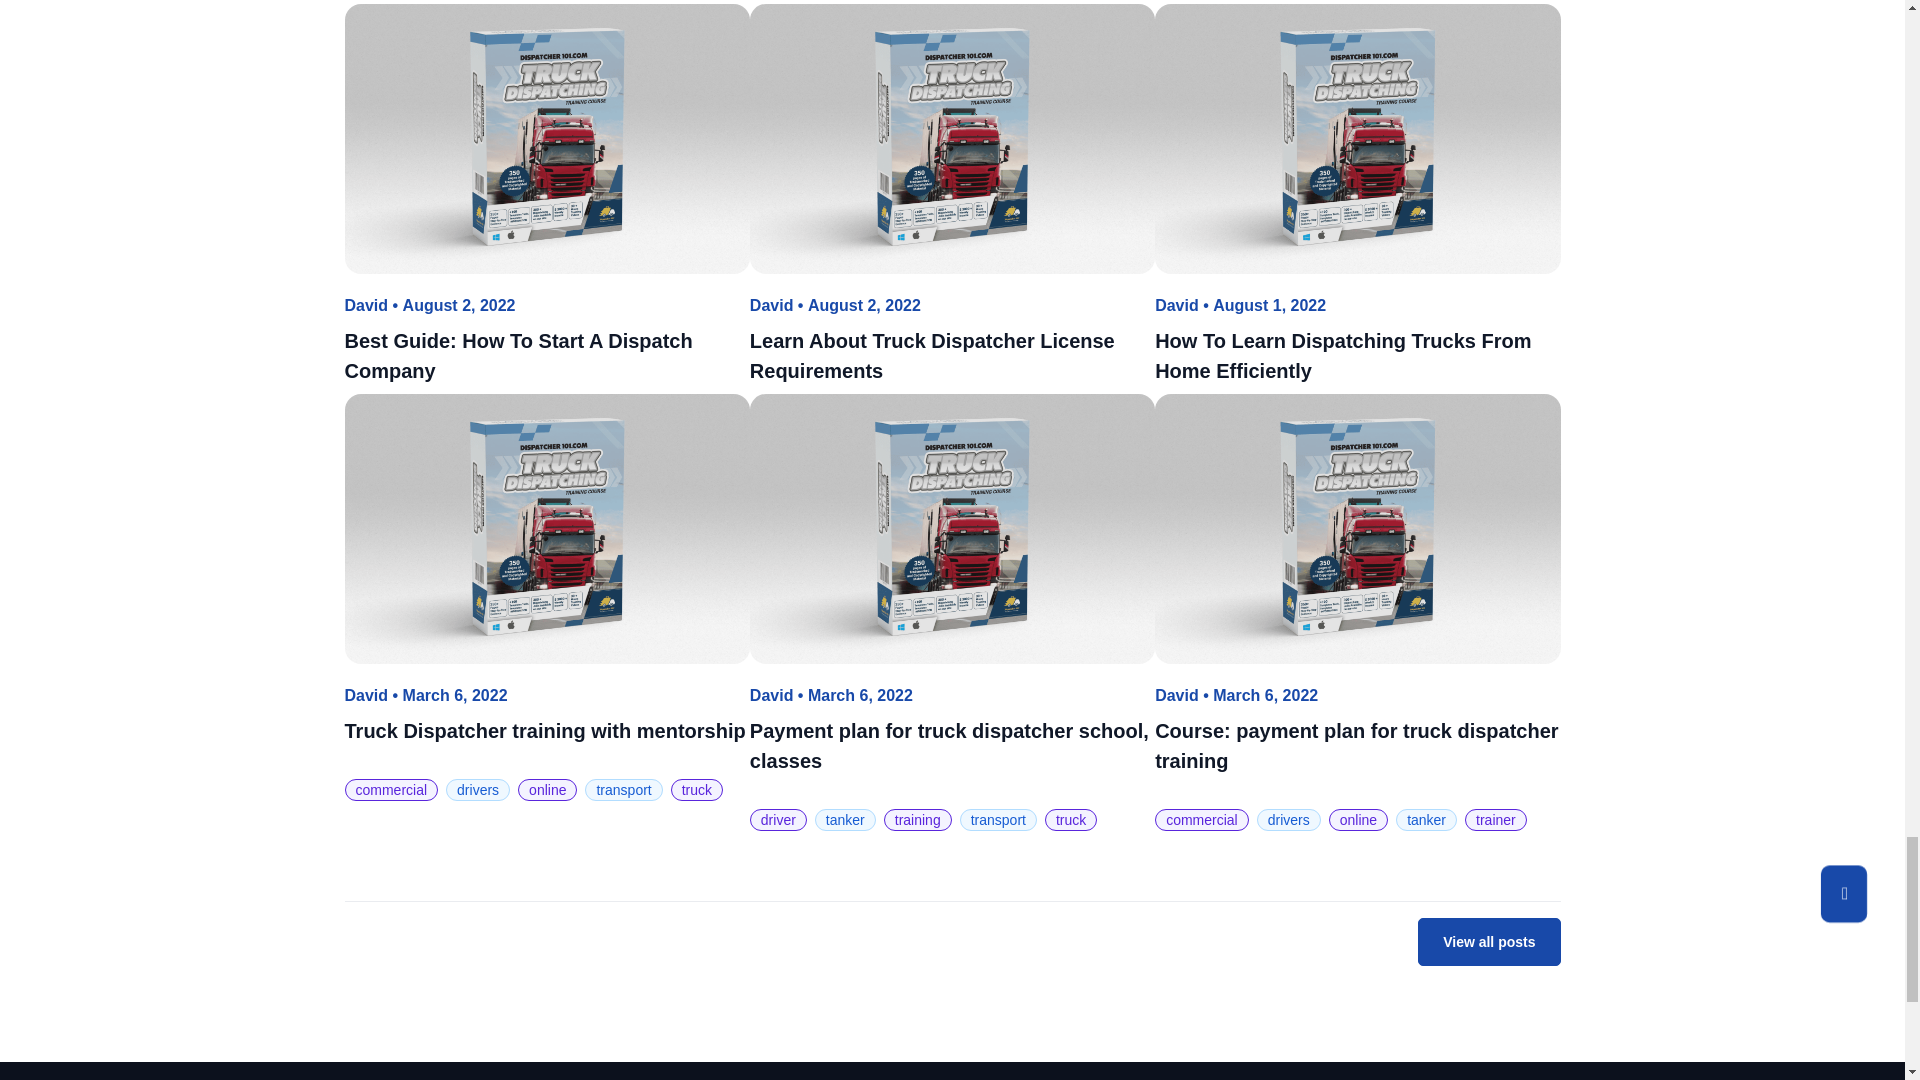 This screenshot has height=1080, width=1920. What do you see at coordinates (517, 356) in the screenshot?
I see `Best Guide: How To Start A Dispatch Company` at bounding box center [517, 356].